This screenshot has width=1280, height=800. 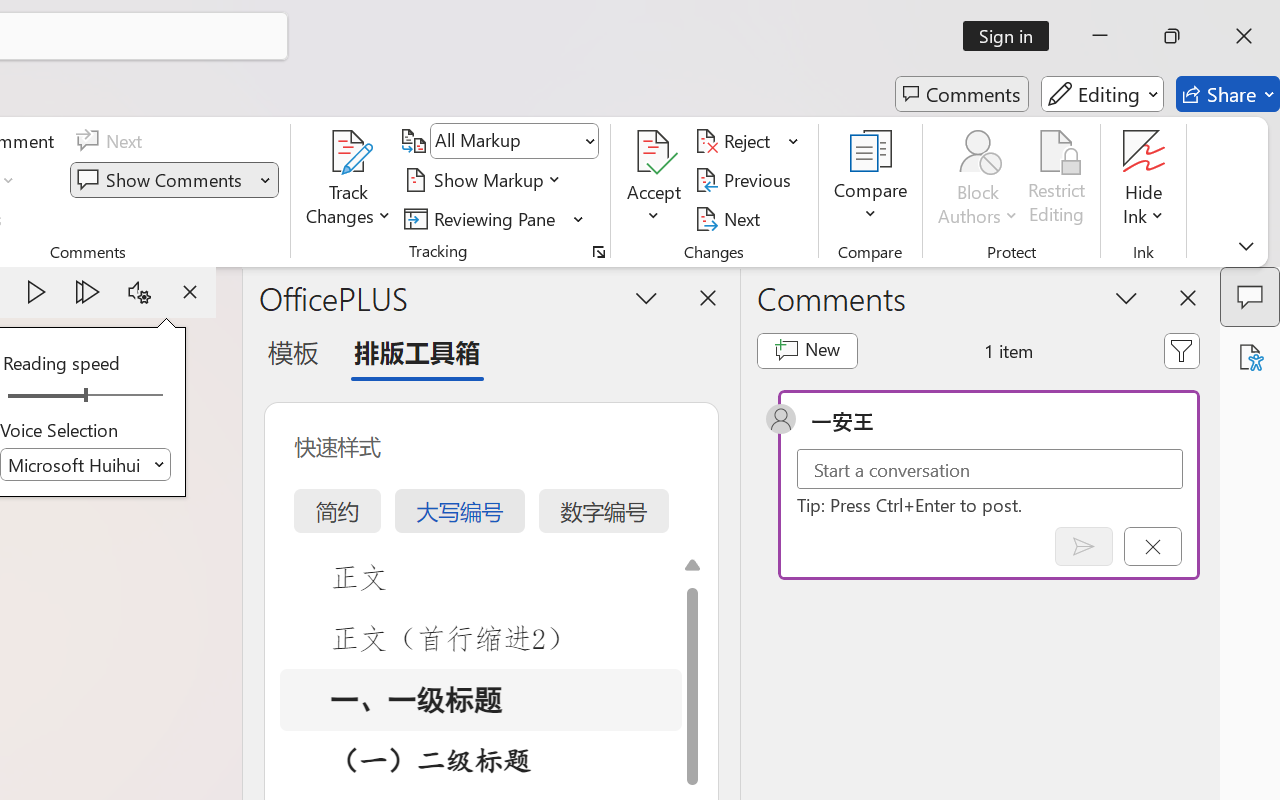 What do you see at coordinates (654, 152) in the screenshot?
I see `Accept and Move to Next` at bounding box center [654, 152].